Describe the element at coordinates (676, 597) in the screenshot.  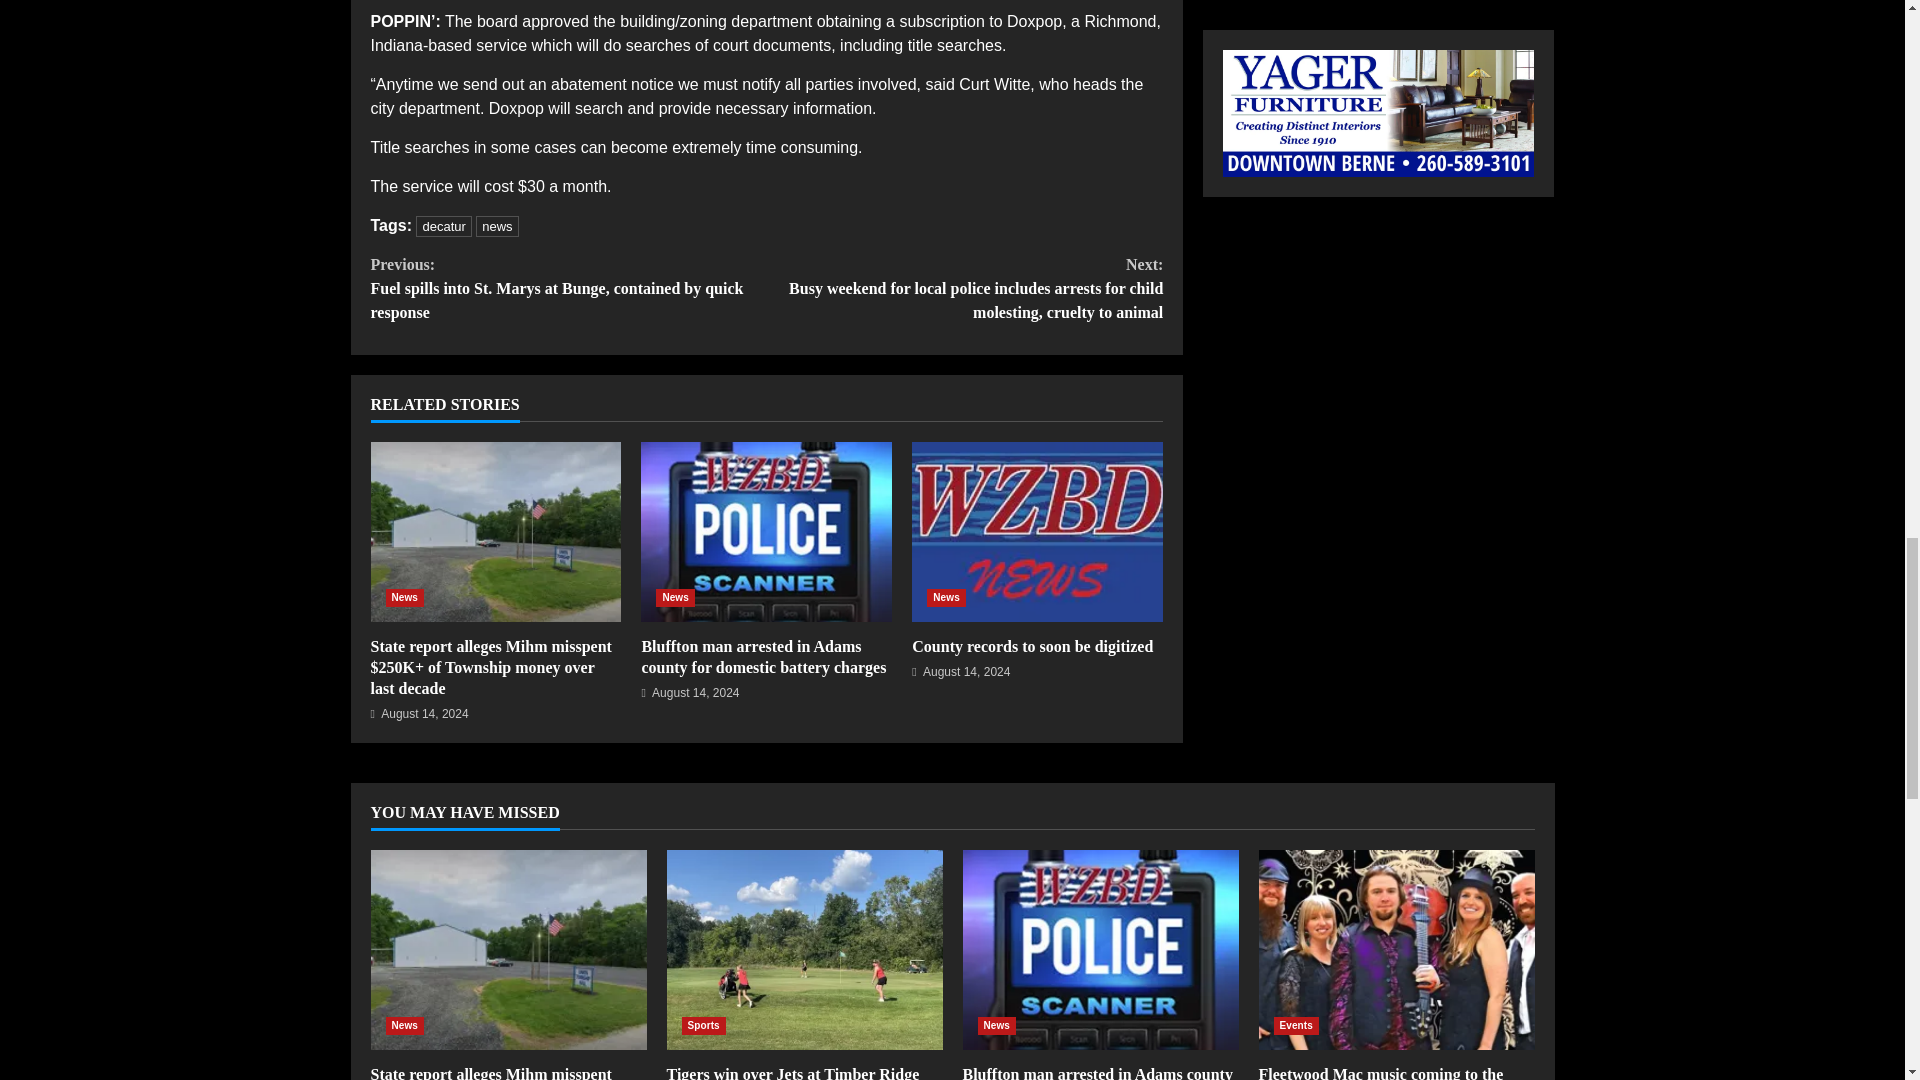
I see `News` at that location.